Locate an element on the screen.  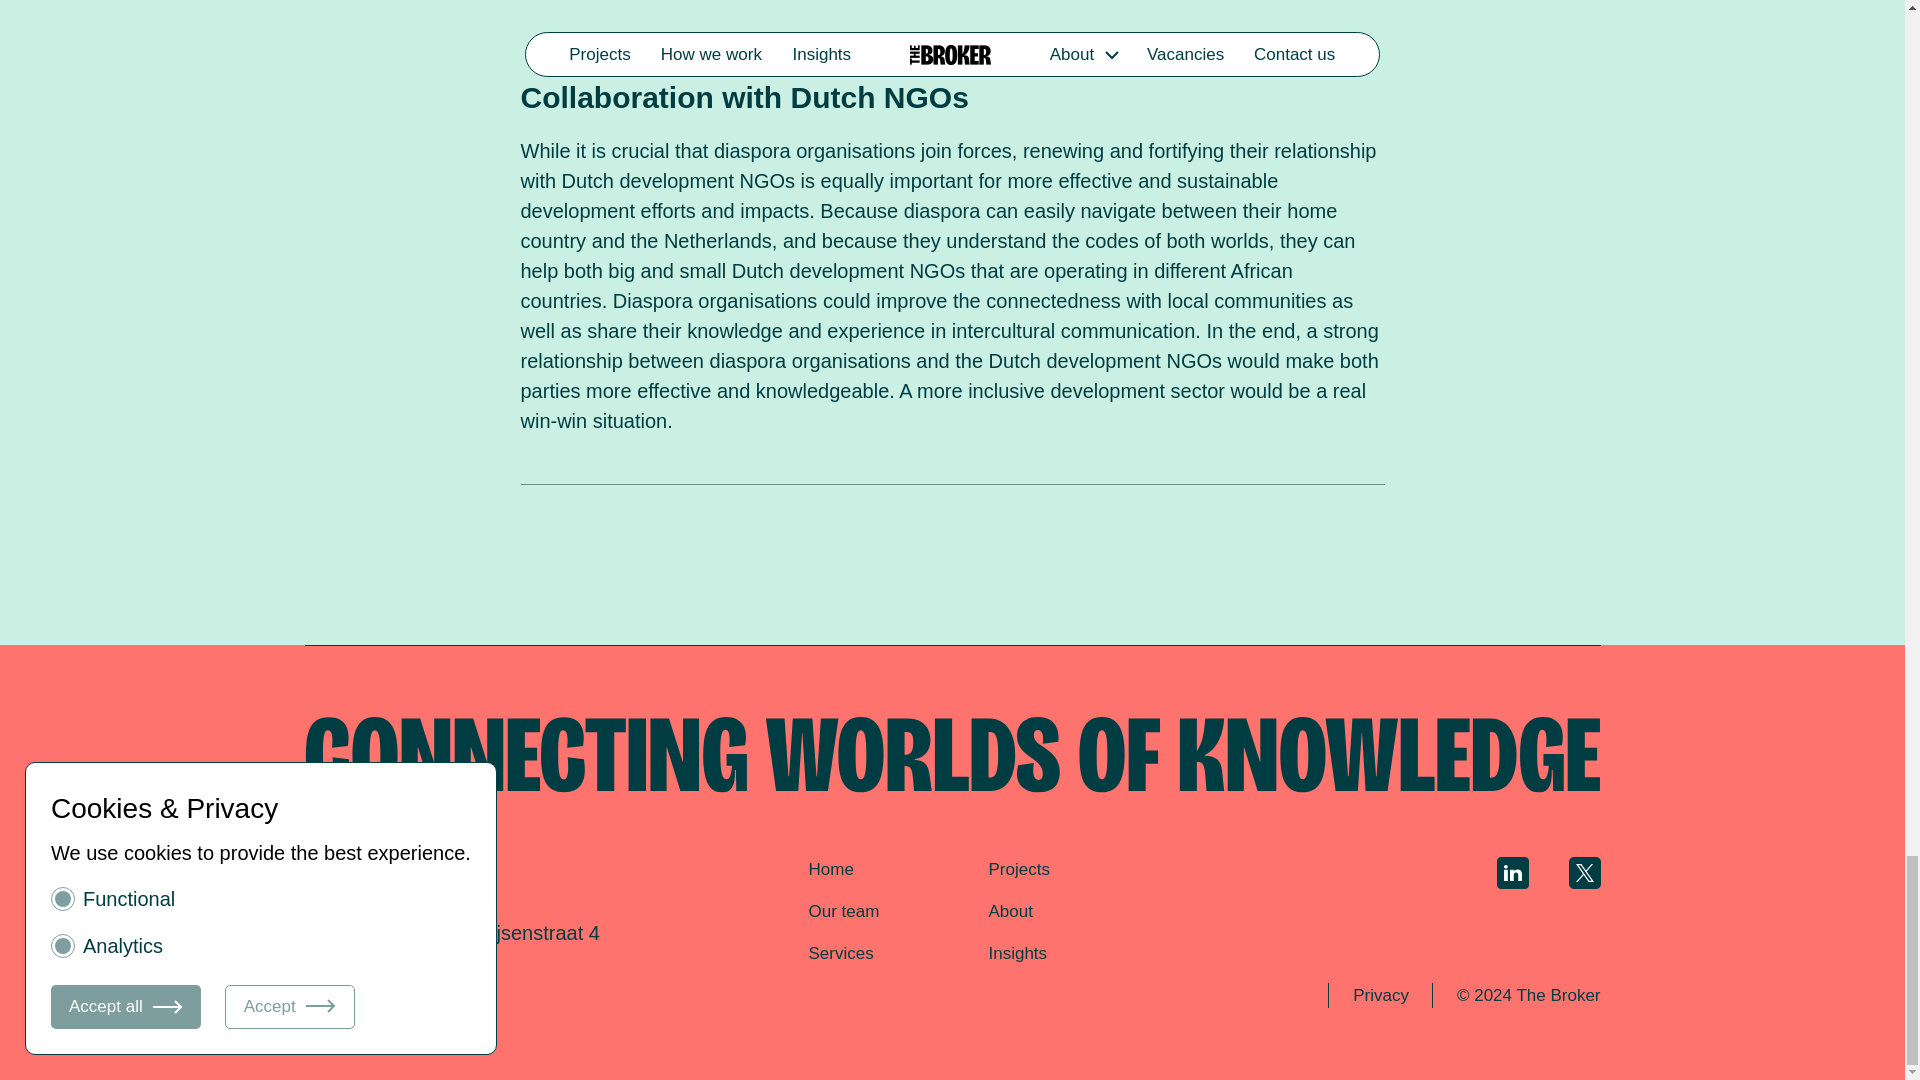
About is located at coordinates (1010, 911).